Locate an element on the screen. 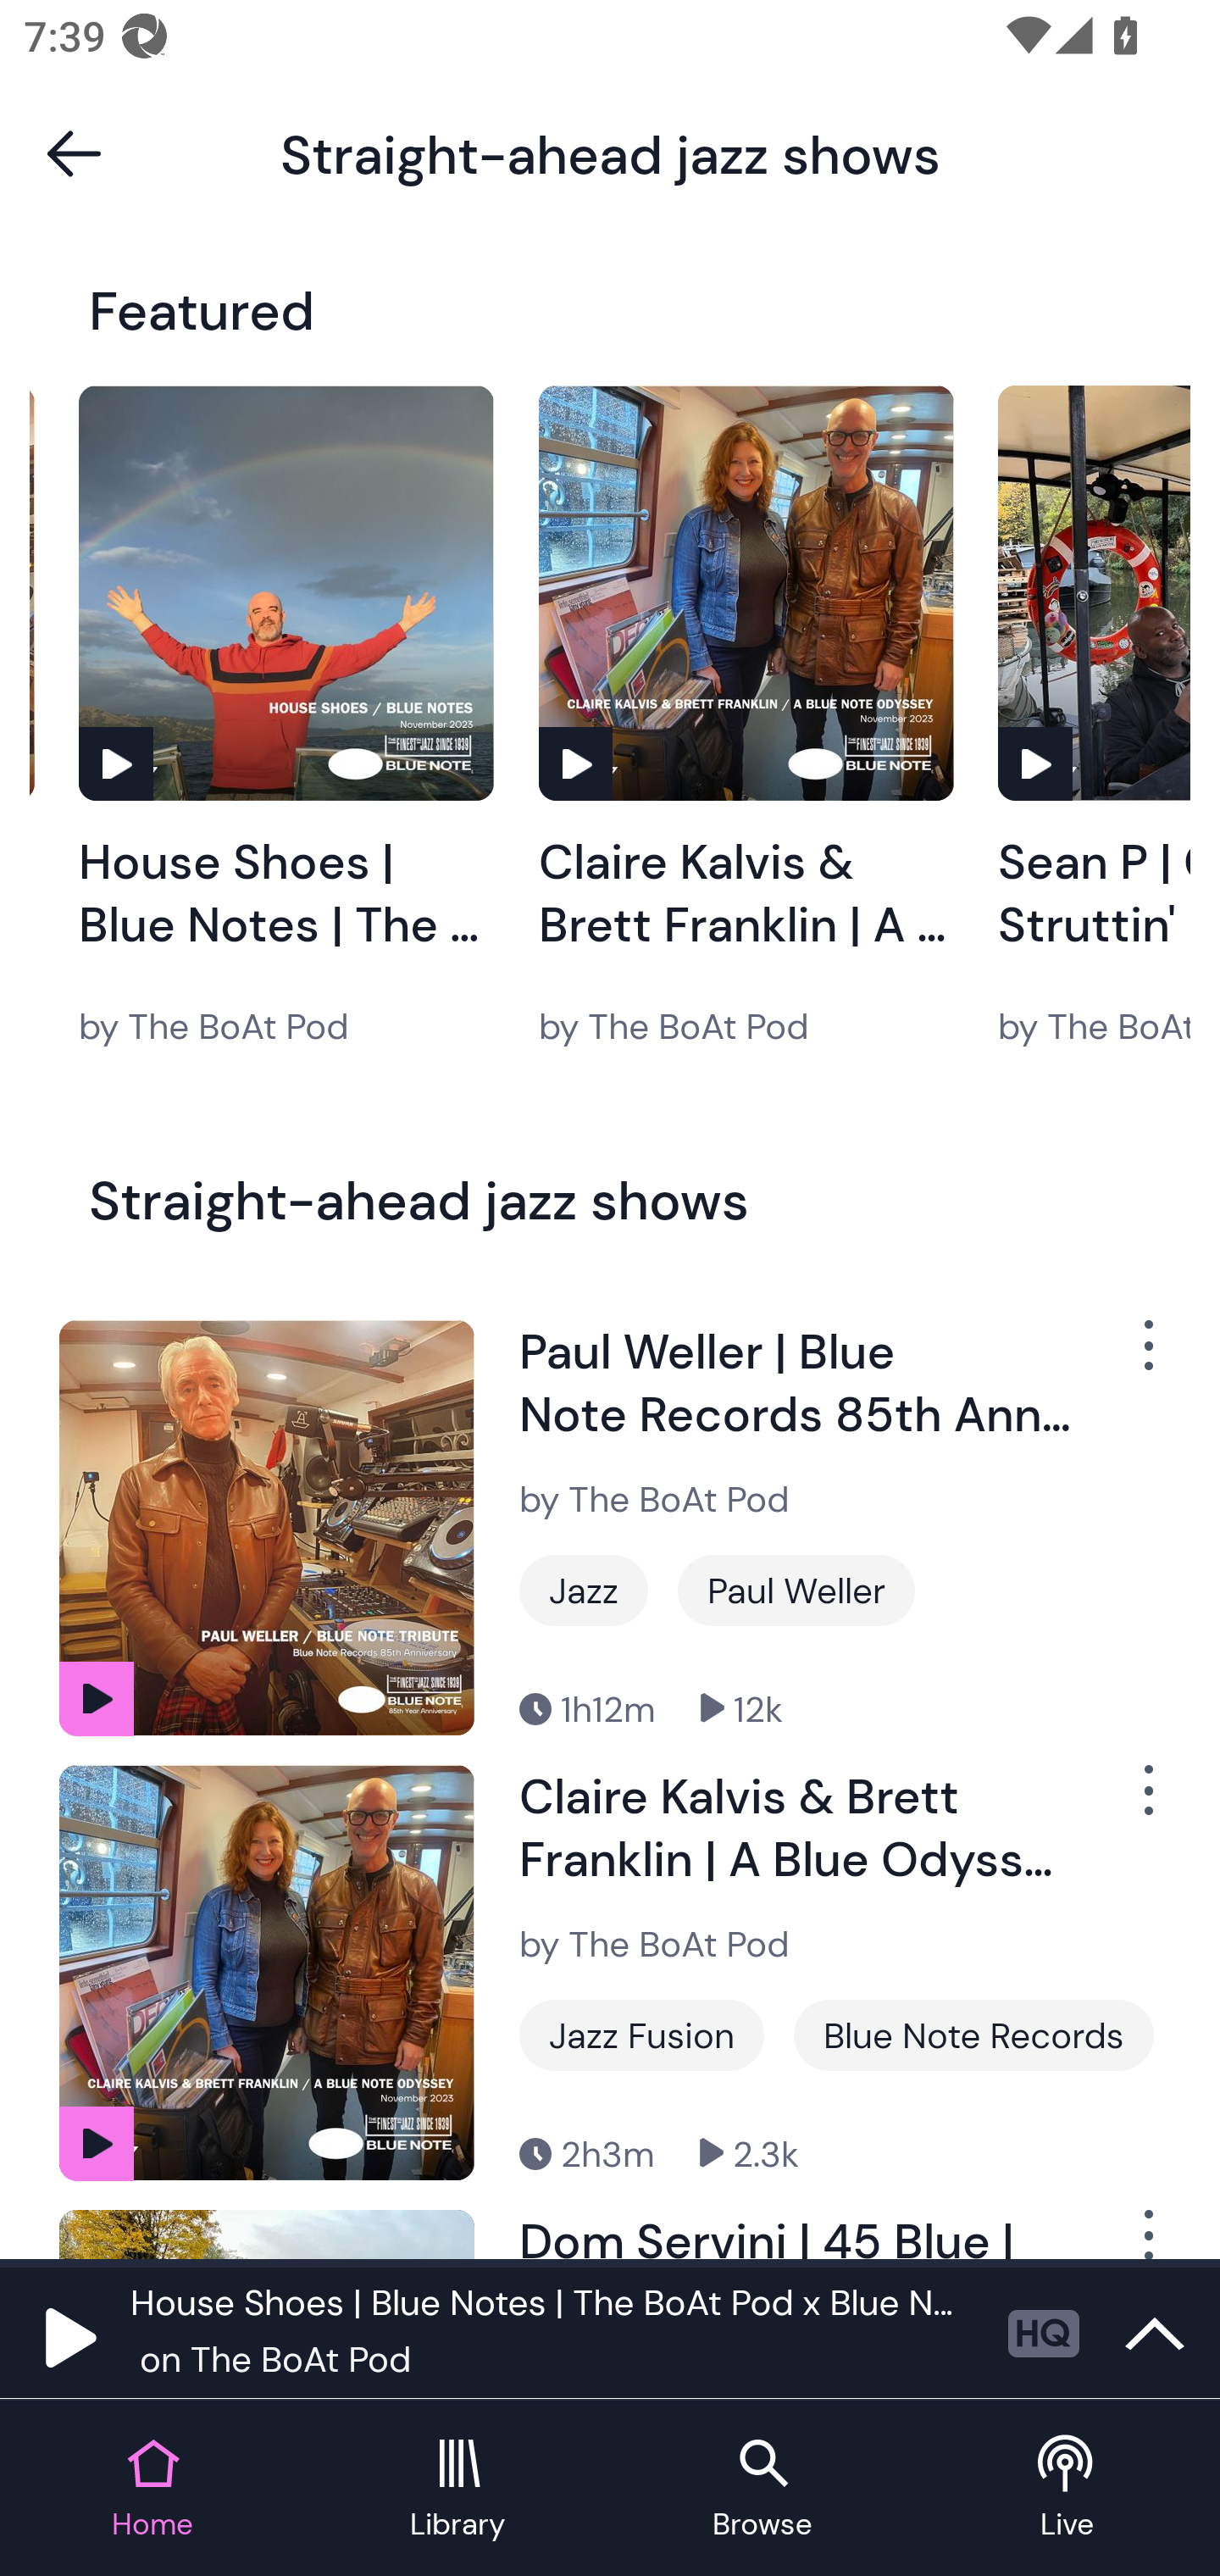 Image resolution: width=1220 pixels, height=2576 pixels. Show Options Menu Button is located at coordinates (1145, 2235).